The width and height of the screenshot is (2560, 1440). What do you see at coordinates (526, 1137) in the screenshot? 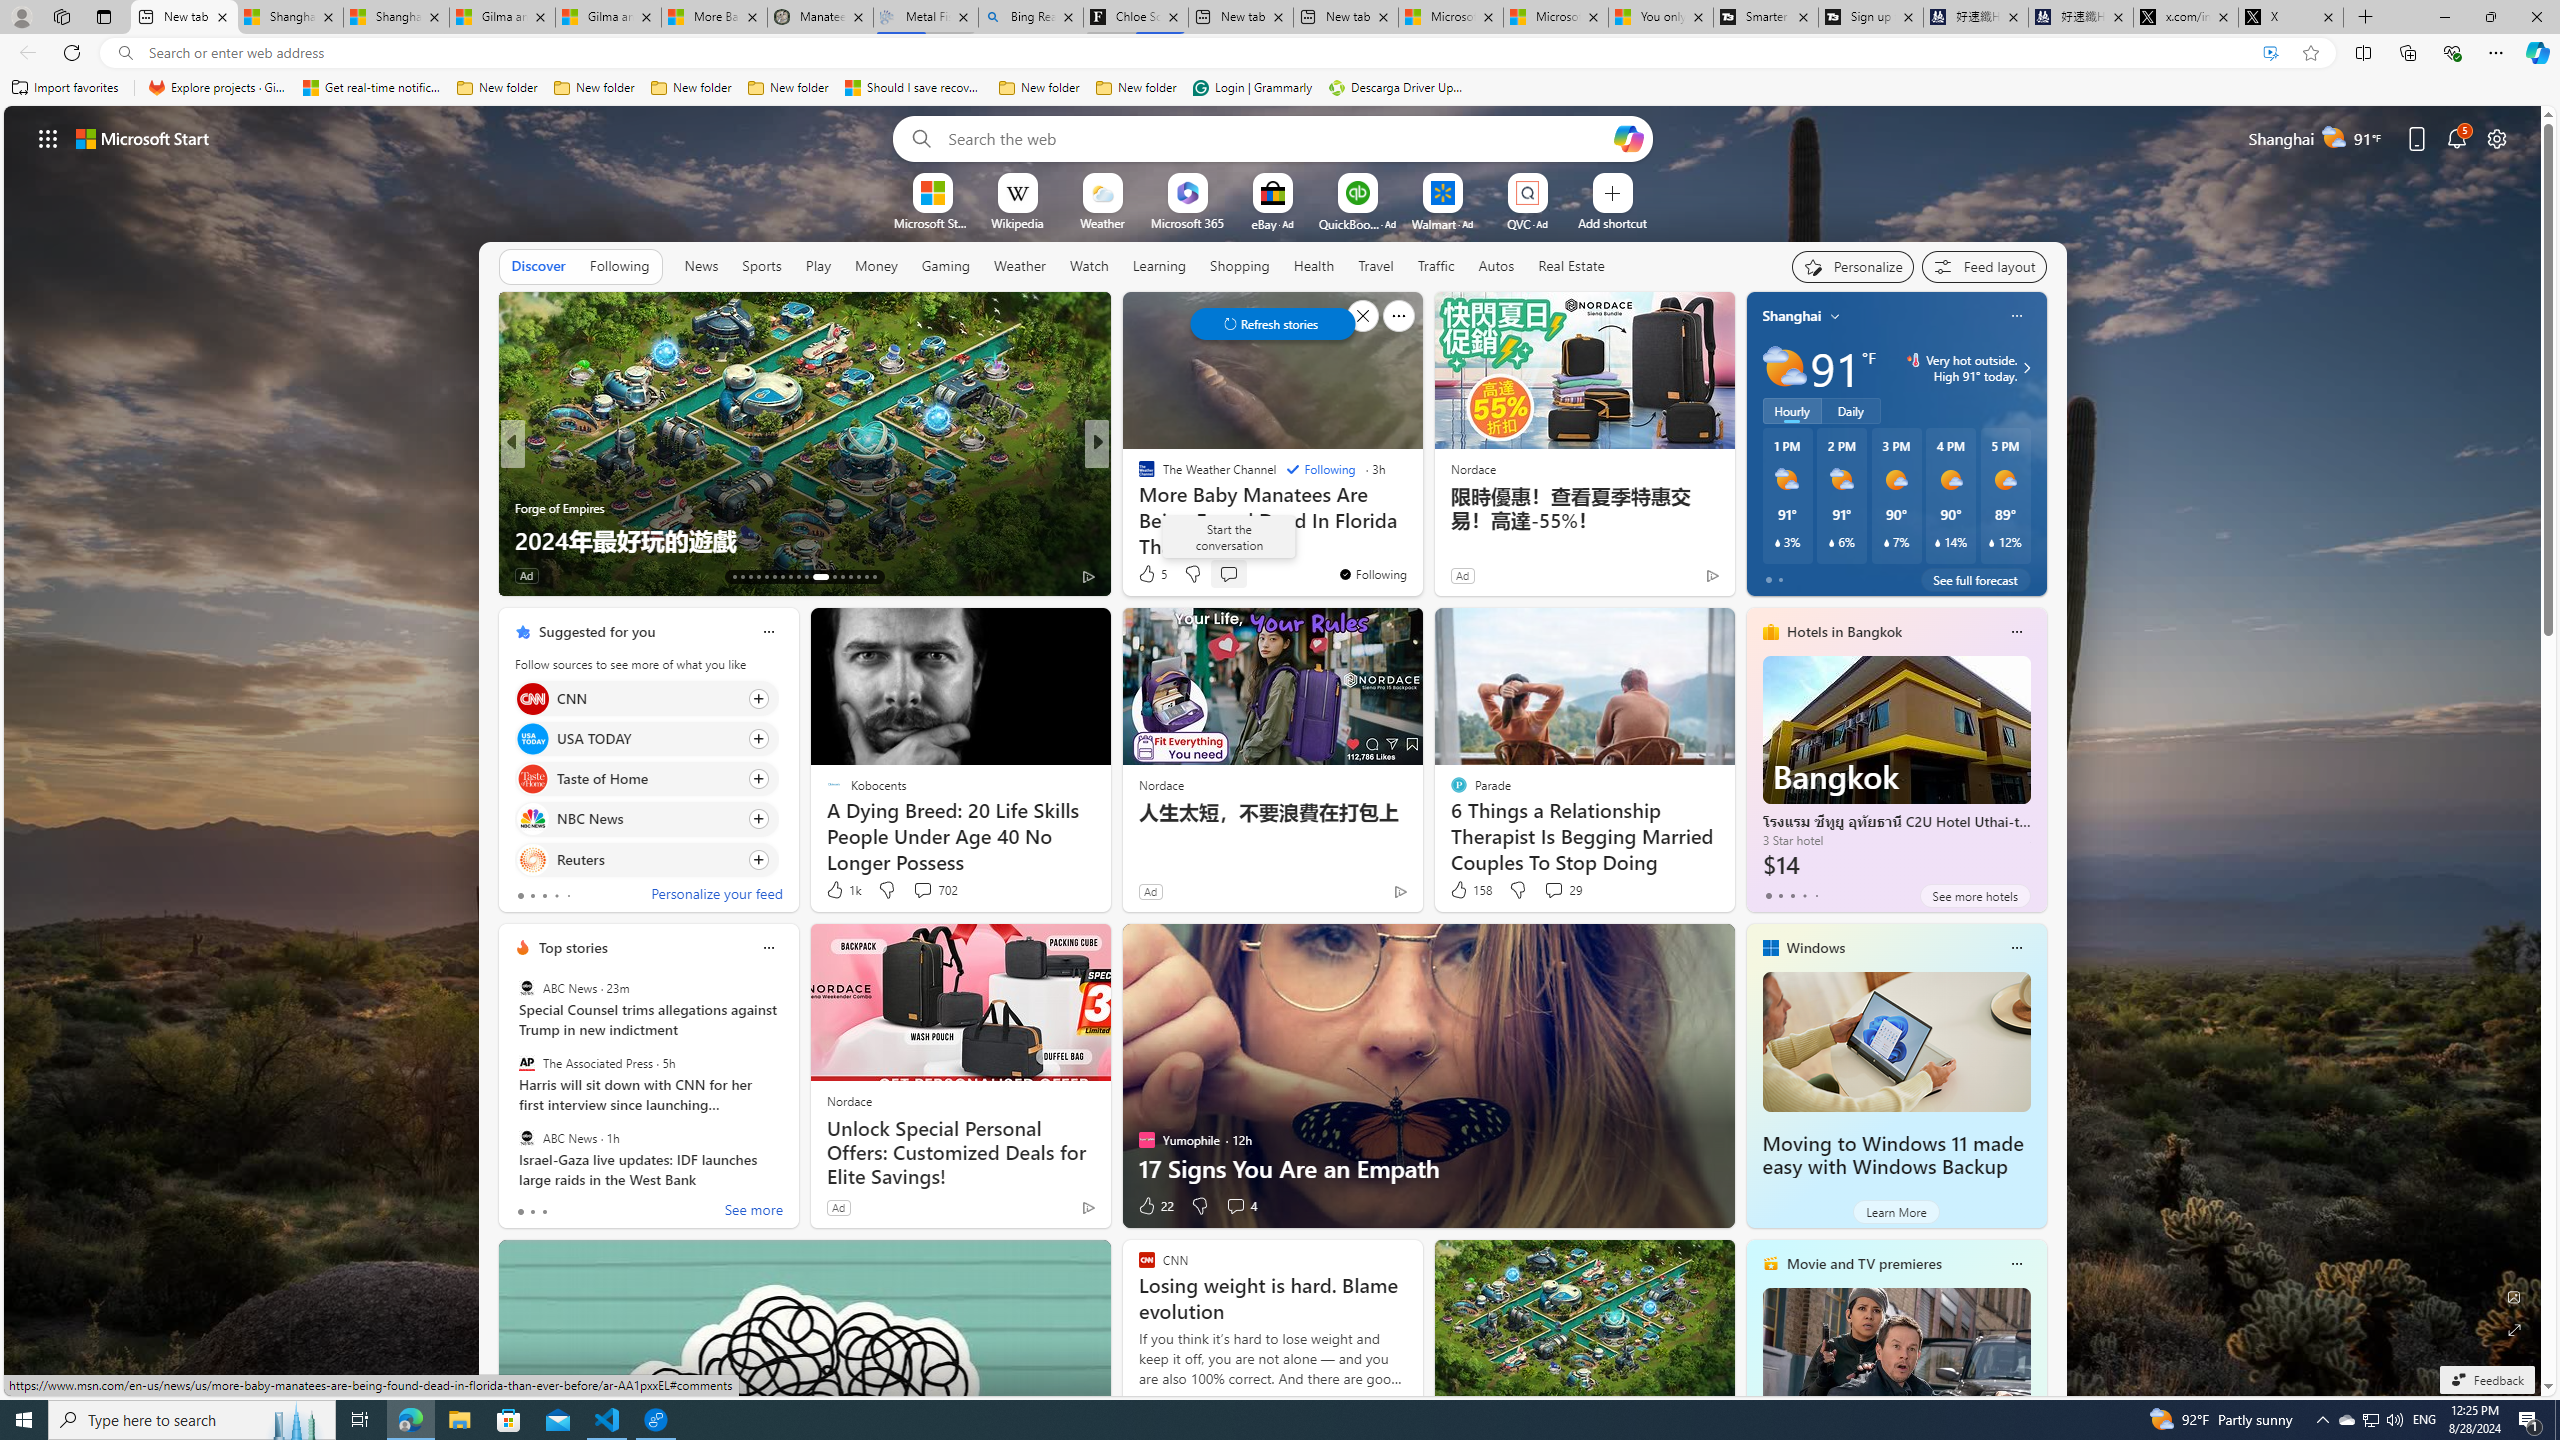
I see `ABC News` at bounding box center [526, 1137].